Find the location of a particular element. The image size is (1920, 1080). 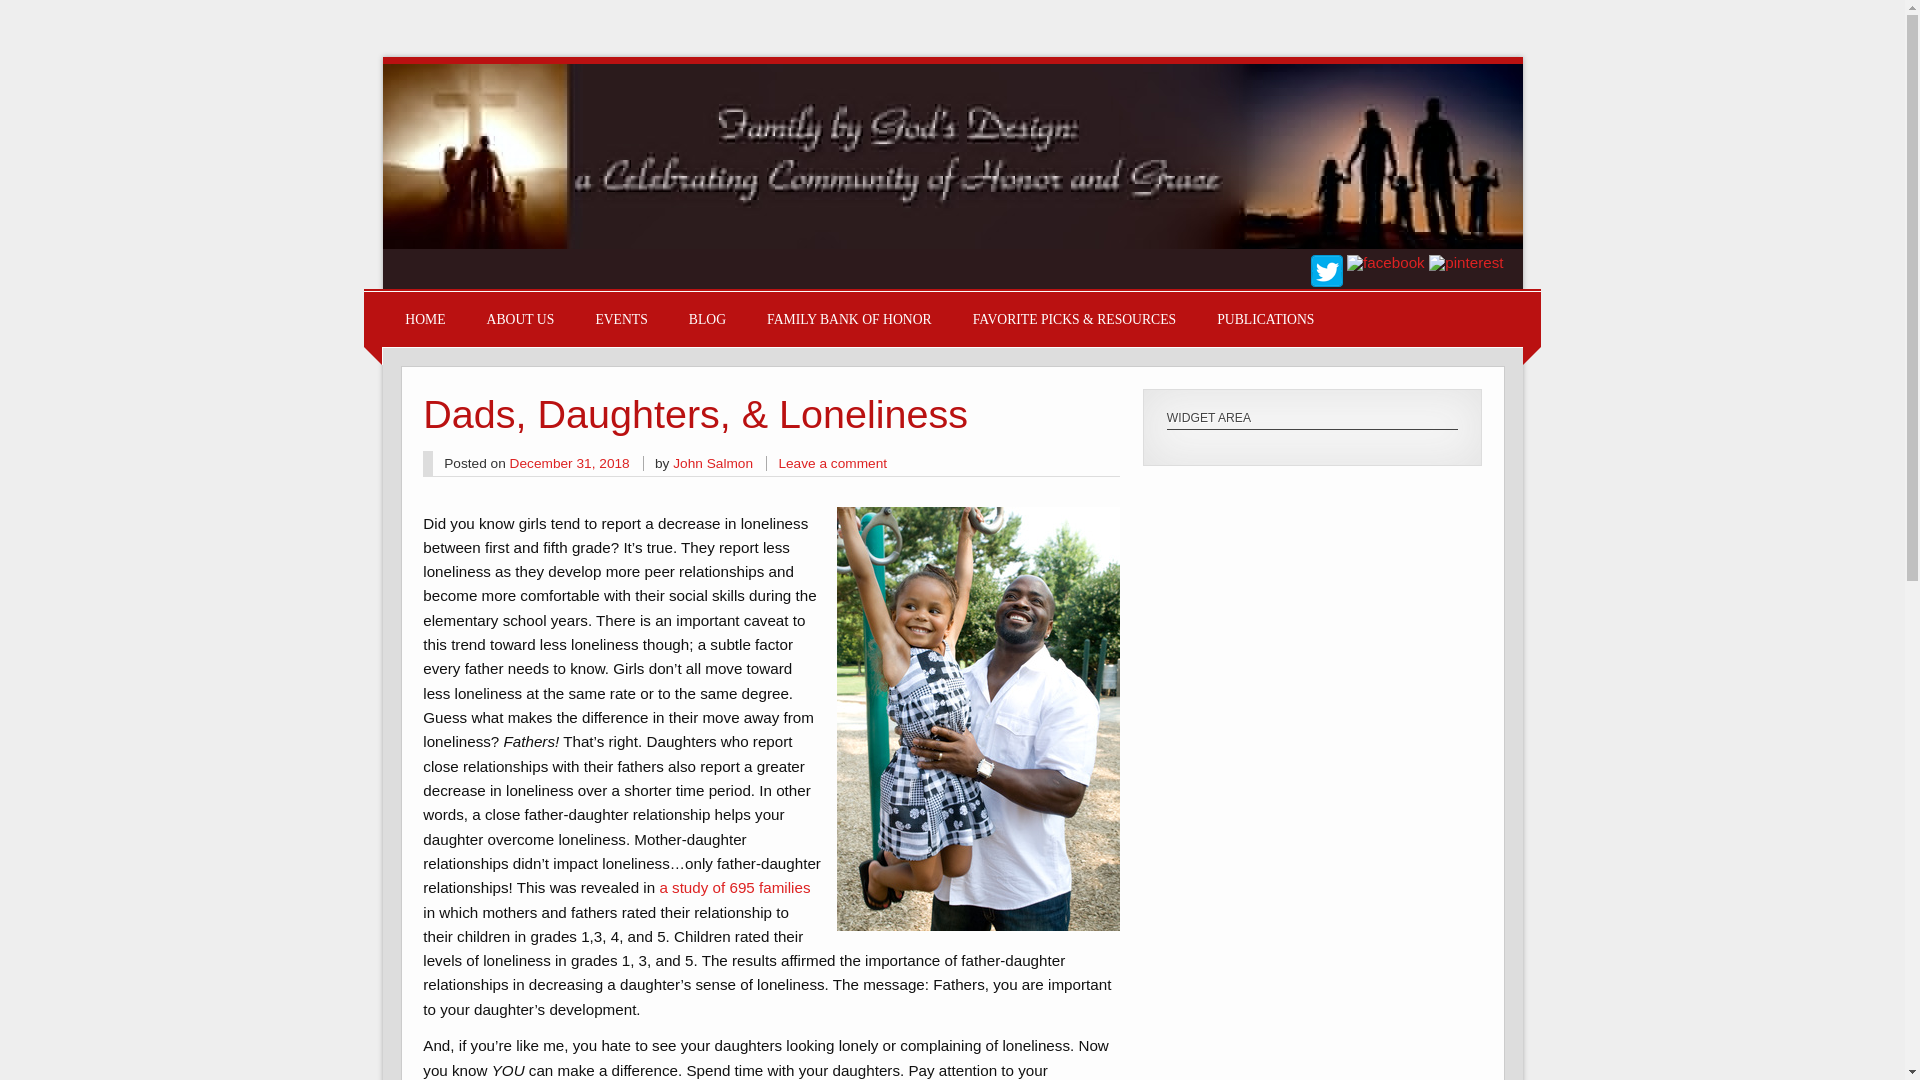

View all posts by John Salmon is located at coordinates (712, 462).